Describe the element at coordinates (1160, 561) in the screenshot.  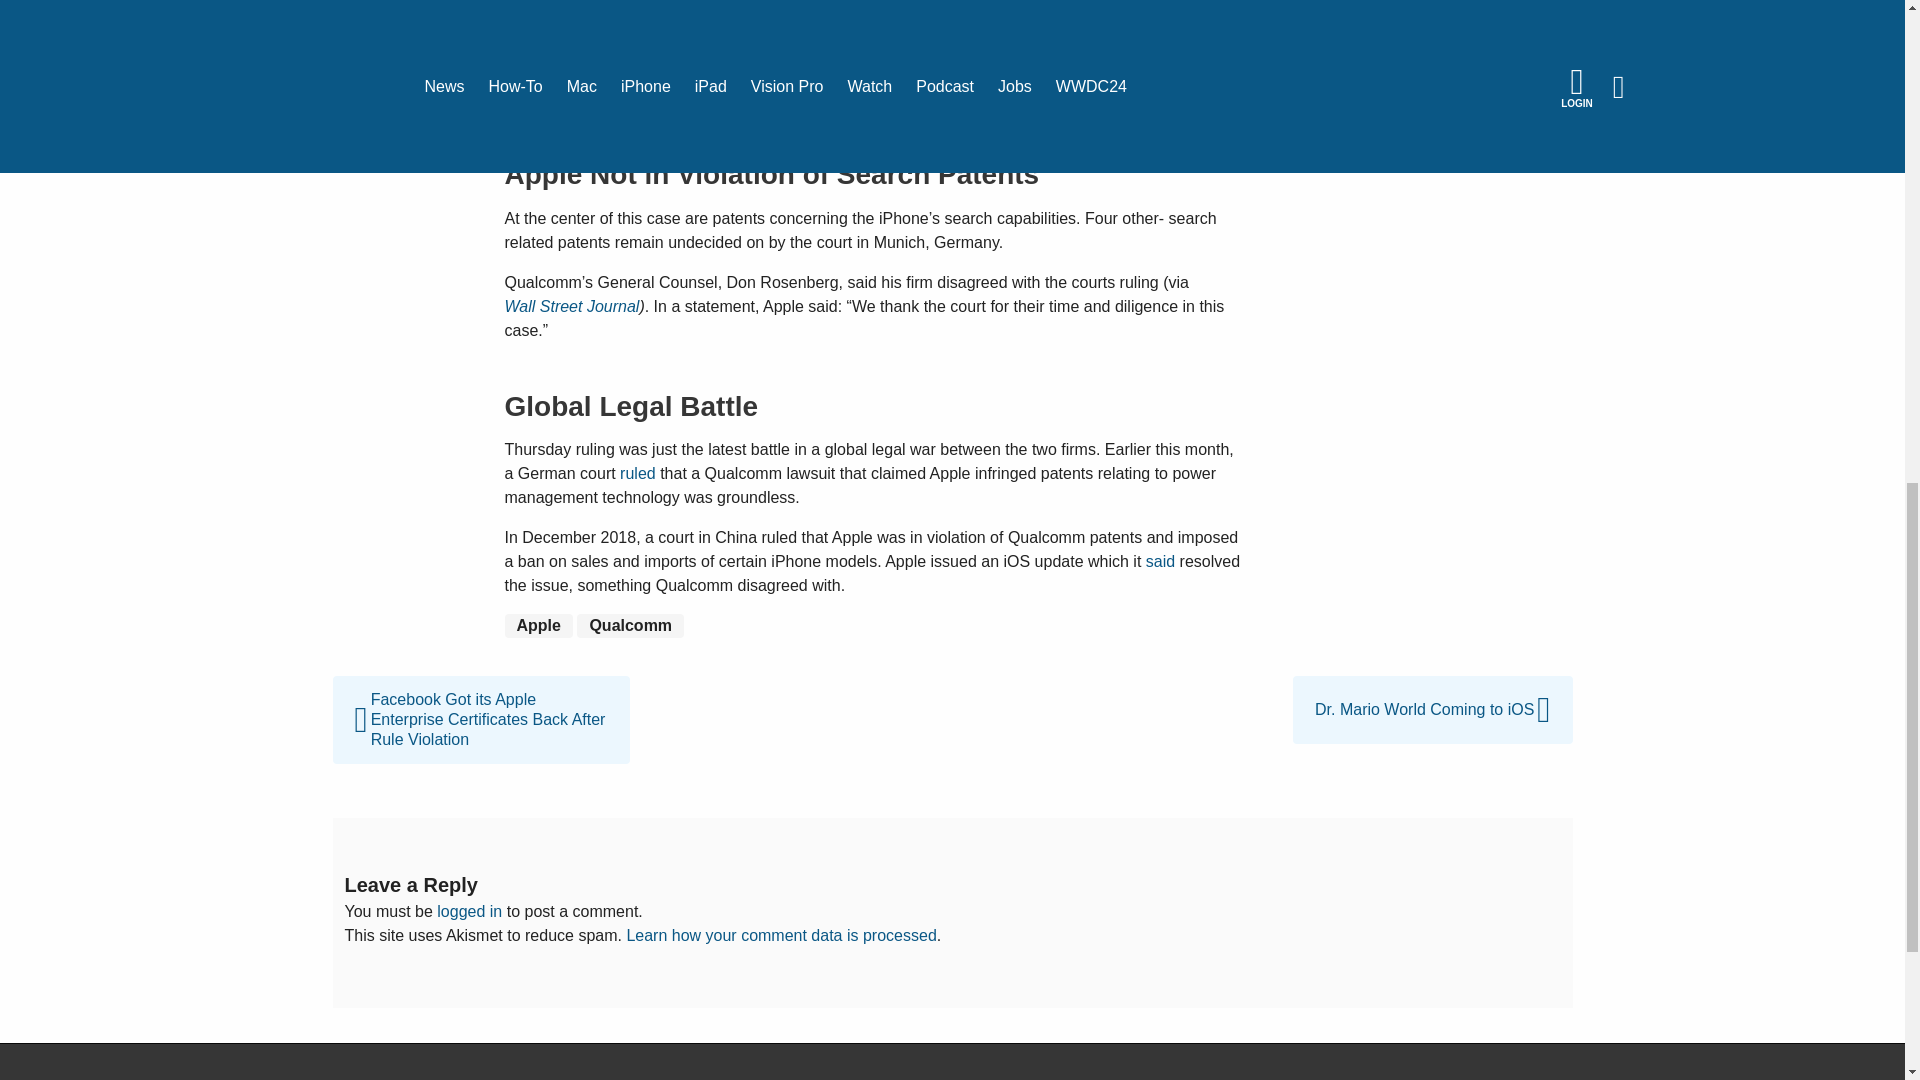
I see `said` at that location.